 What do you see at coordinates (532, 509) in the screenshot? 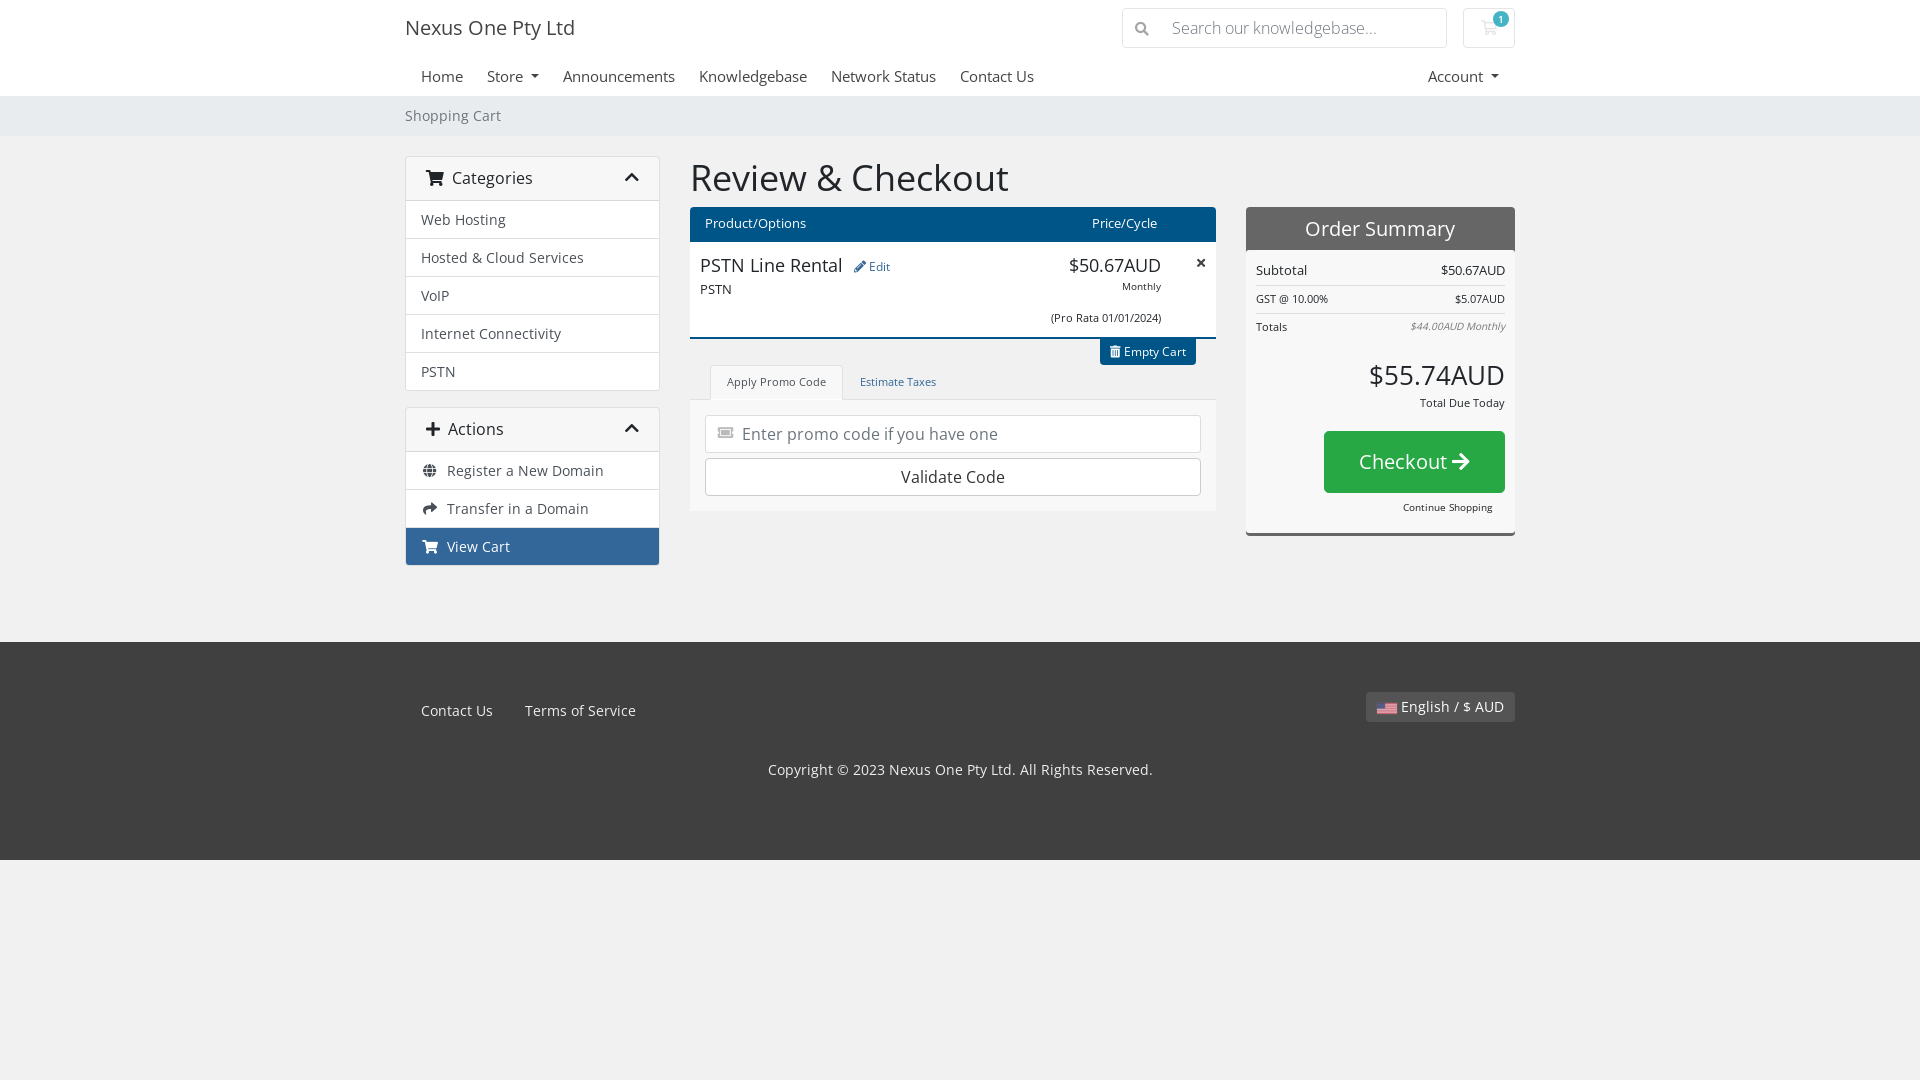
I see `  Transfer in a Domain` at bounding box center [532, 509].